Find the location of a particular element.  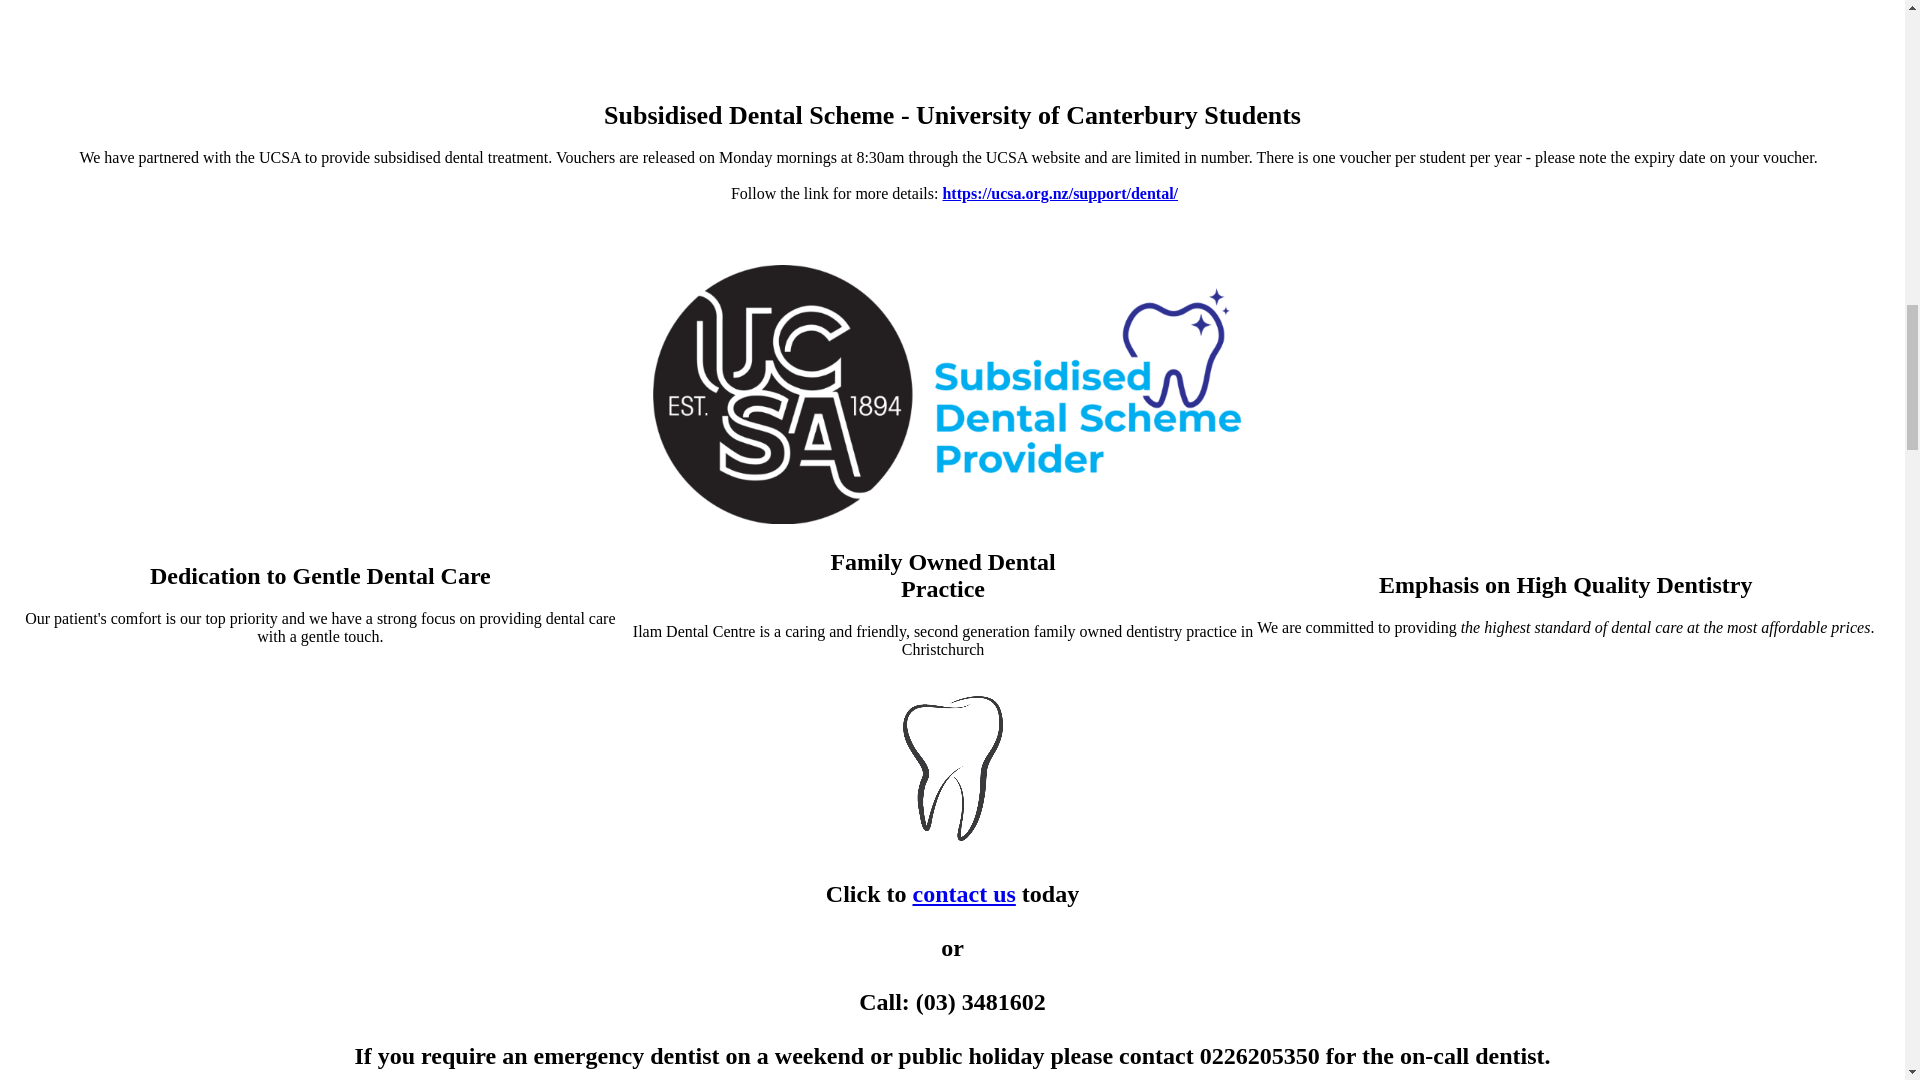

contact us is located at coordinates (964, 894).